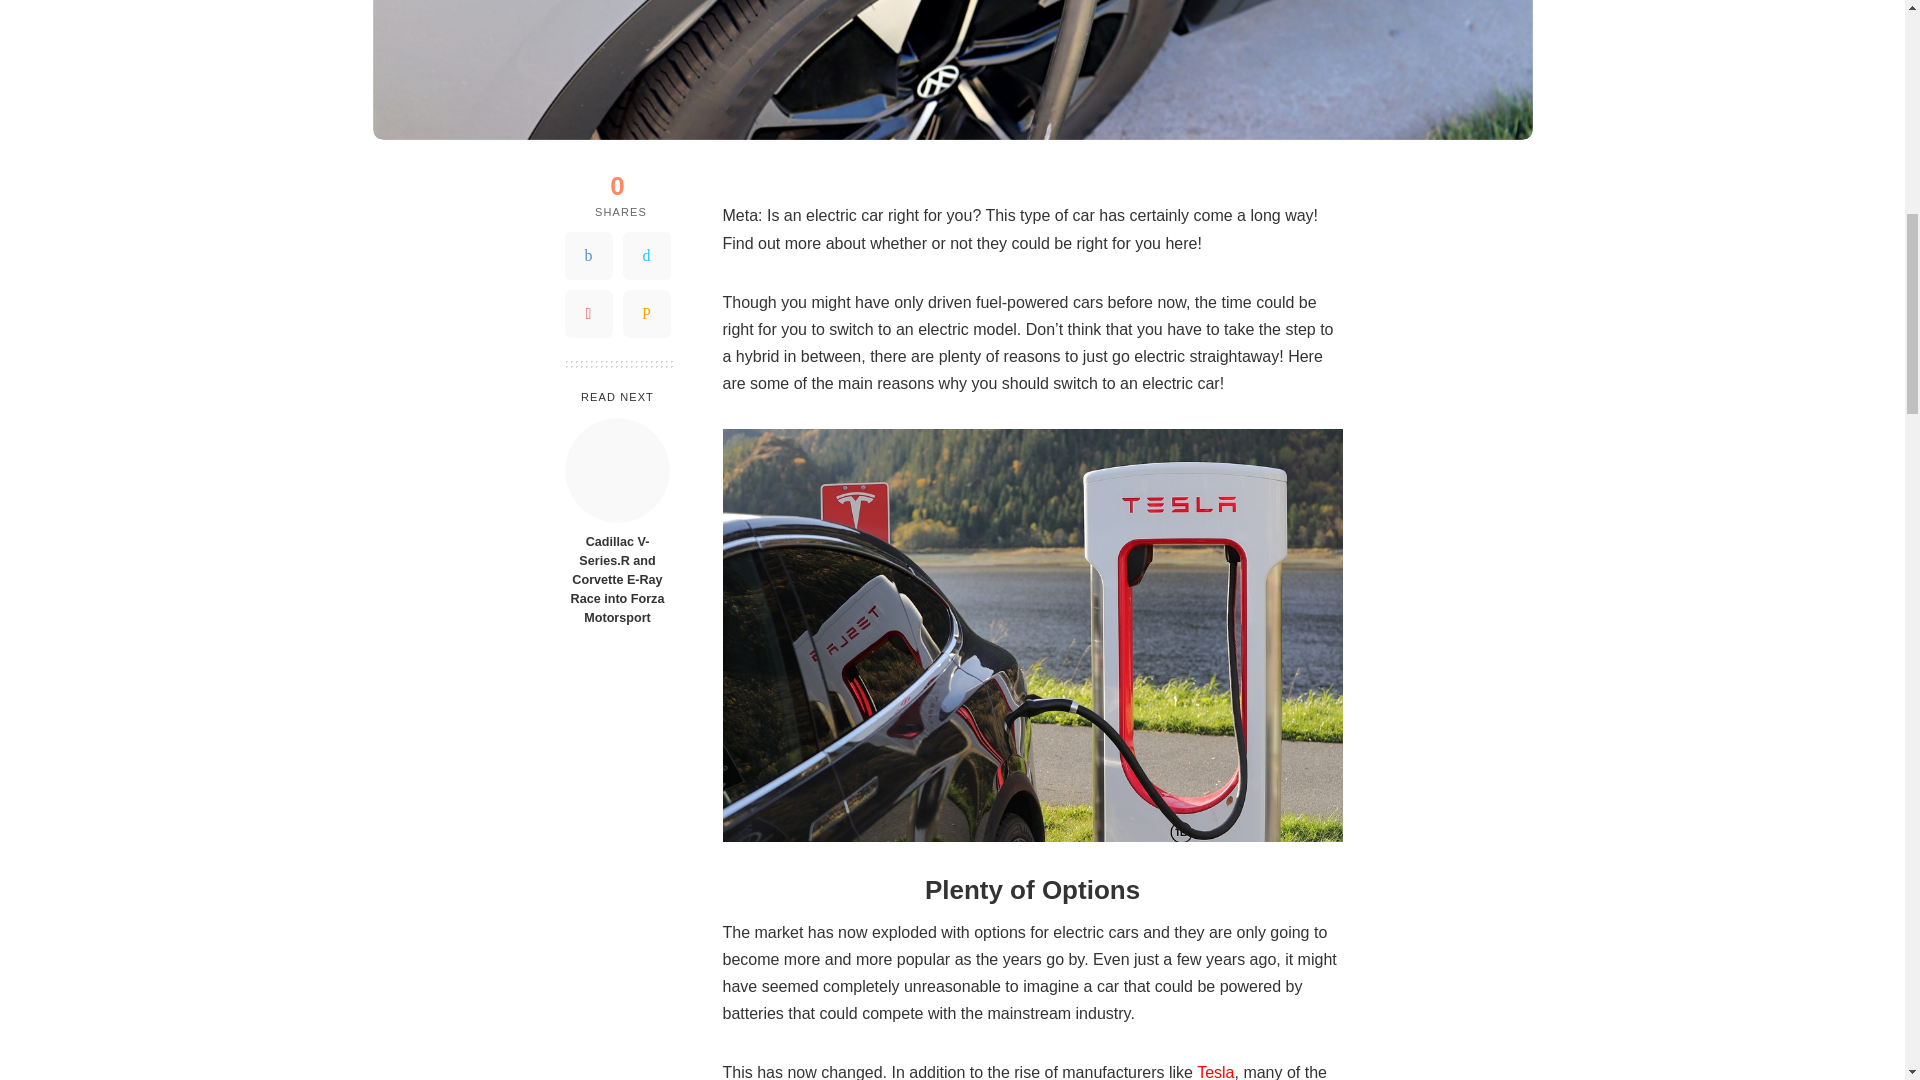 This screenshot has width=1920, height=1080. Describe the element at coordinates (588, 314) in the screenshot. I see `Pinterest` at that location.